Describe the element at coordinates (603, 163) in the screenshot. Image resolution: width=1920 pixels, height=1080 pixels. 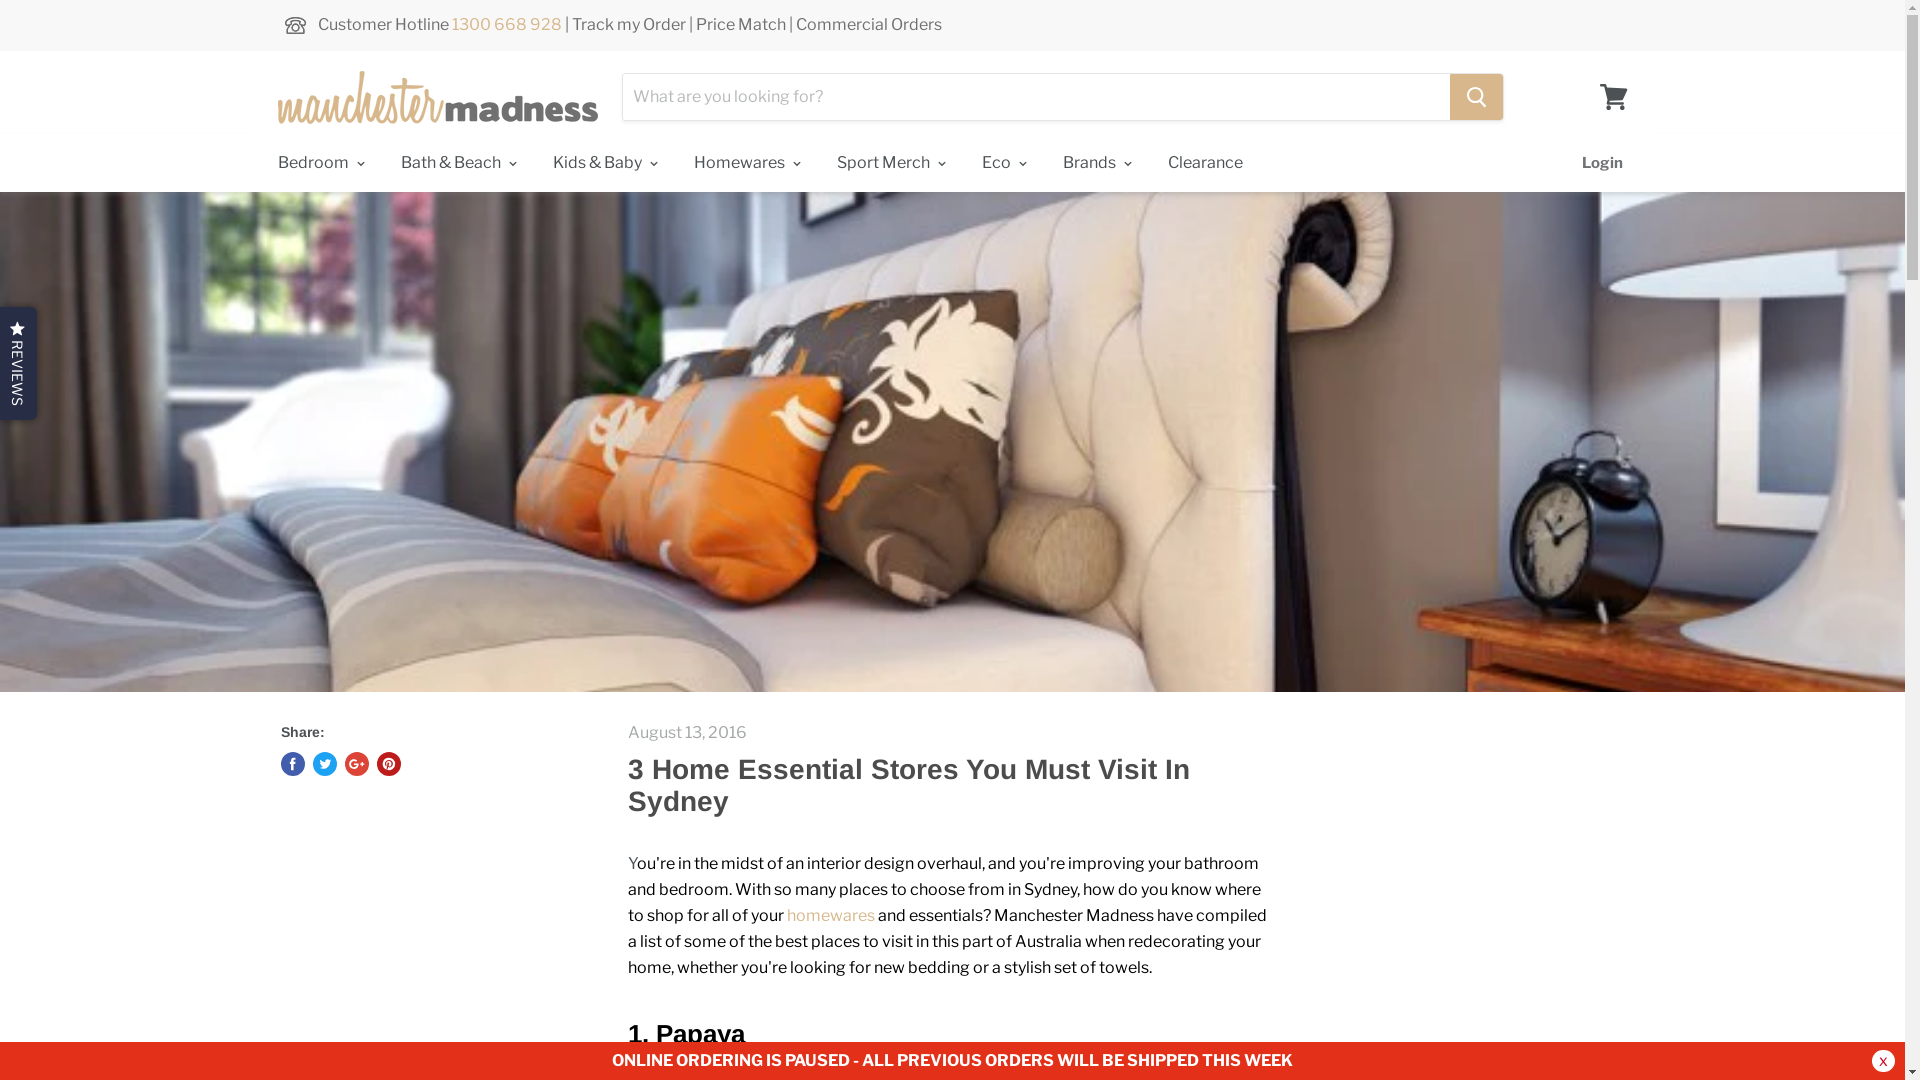
I see `Kids & Baby` at that location.